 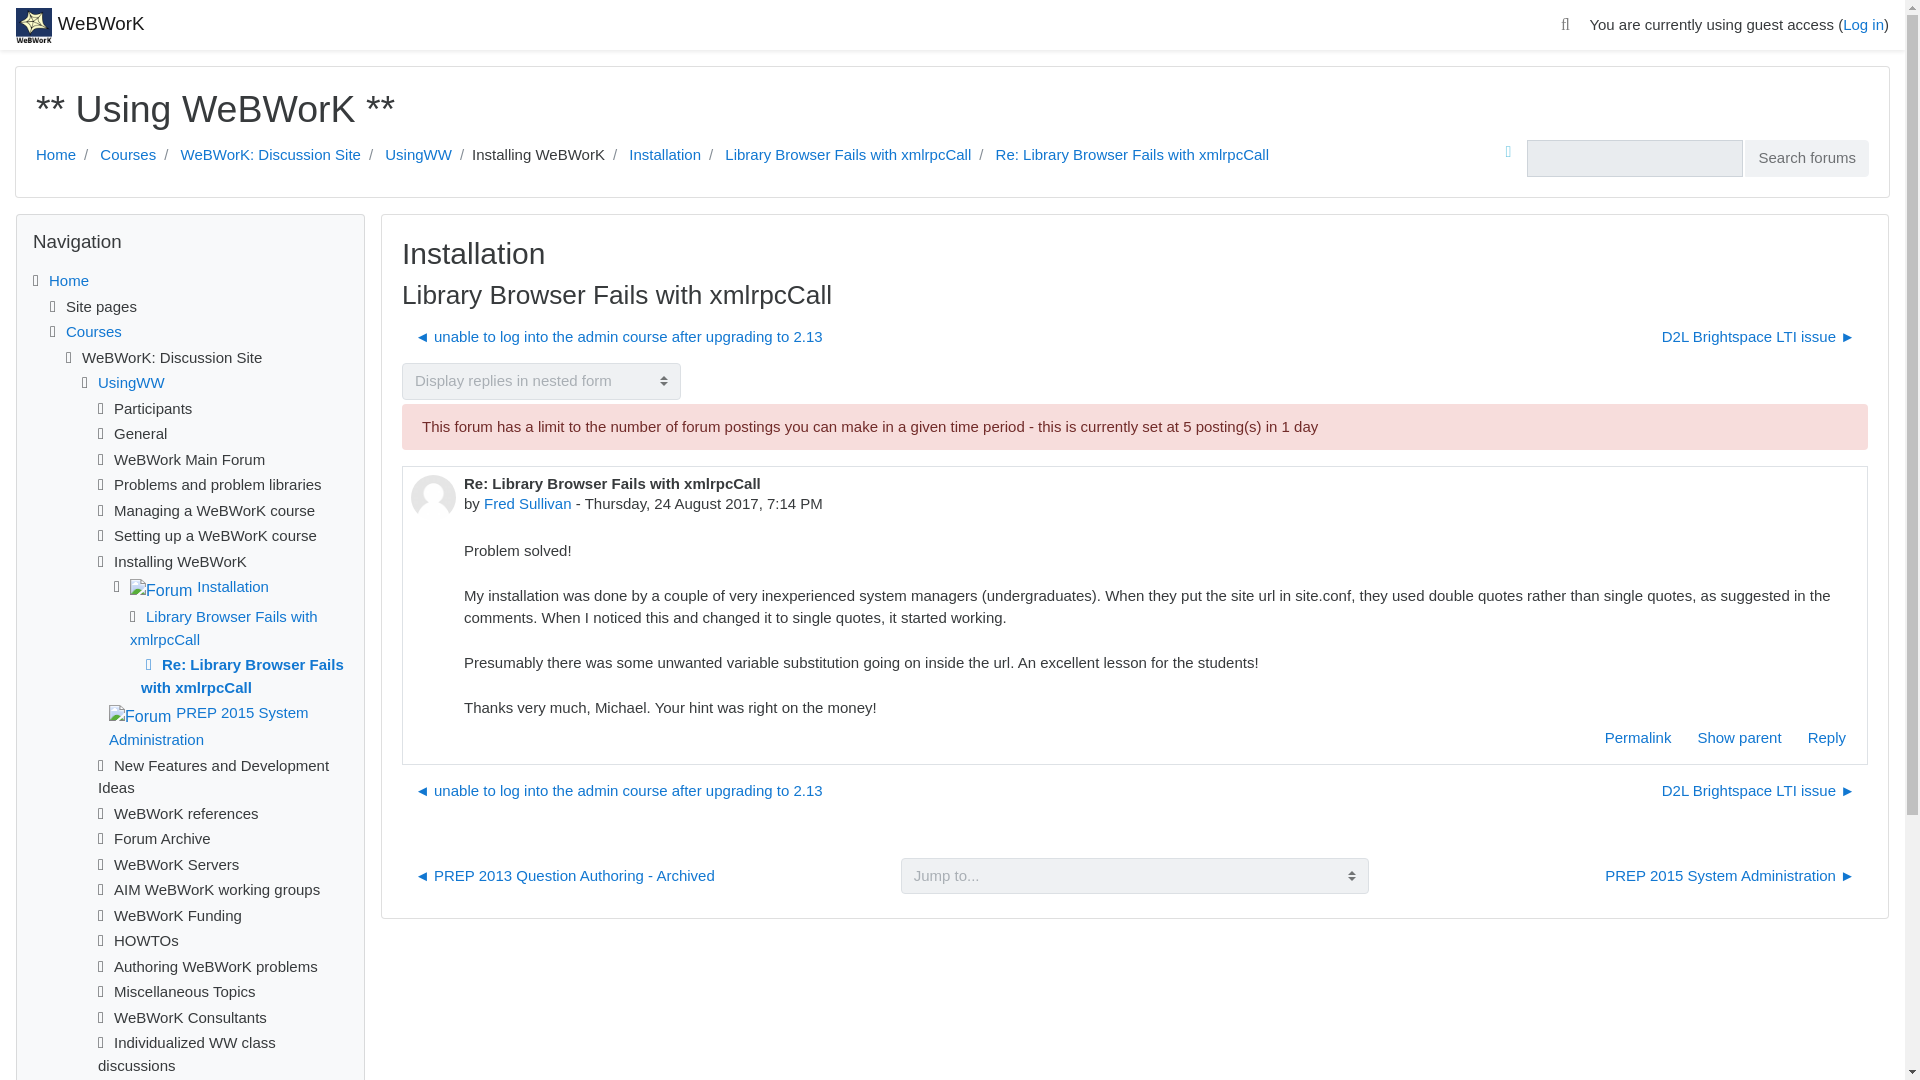 I want to click on Permanent link to this post, so click(x=1638, y=738).